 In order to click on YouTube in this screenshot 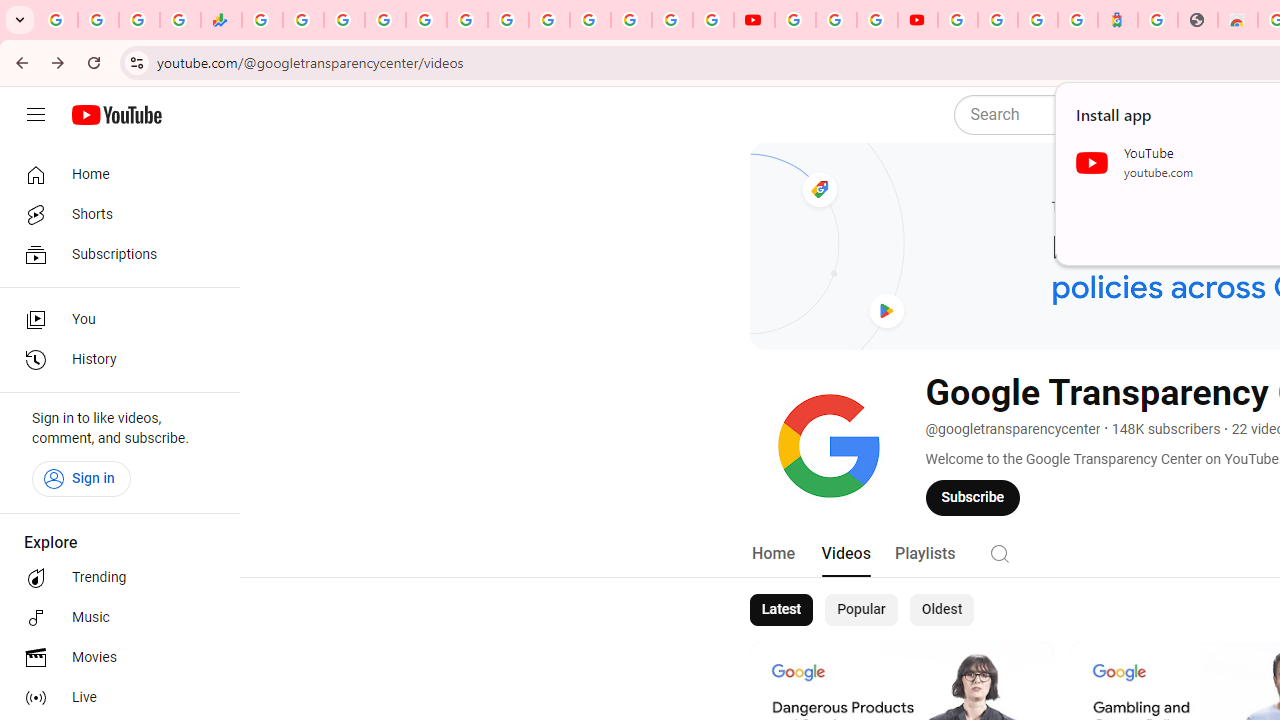, I will do `click(548, 20)`.